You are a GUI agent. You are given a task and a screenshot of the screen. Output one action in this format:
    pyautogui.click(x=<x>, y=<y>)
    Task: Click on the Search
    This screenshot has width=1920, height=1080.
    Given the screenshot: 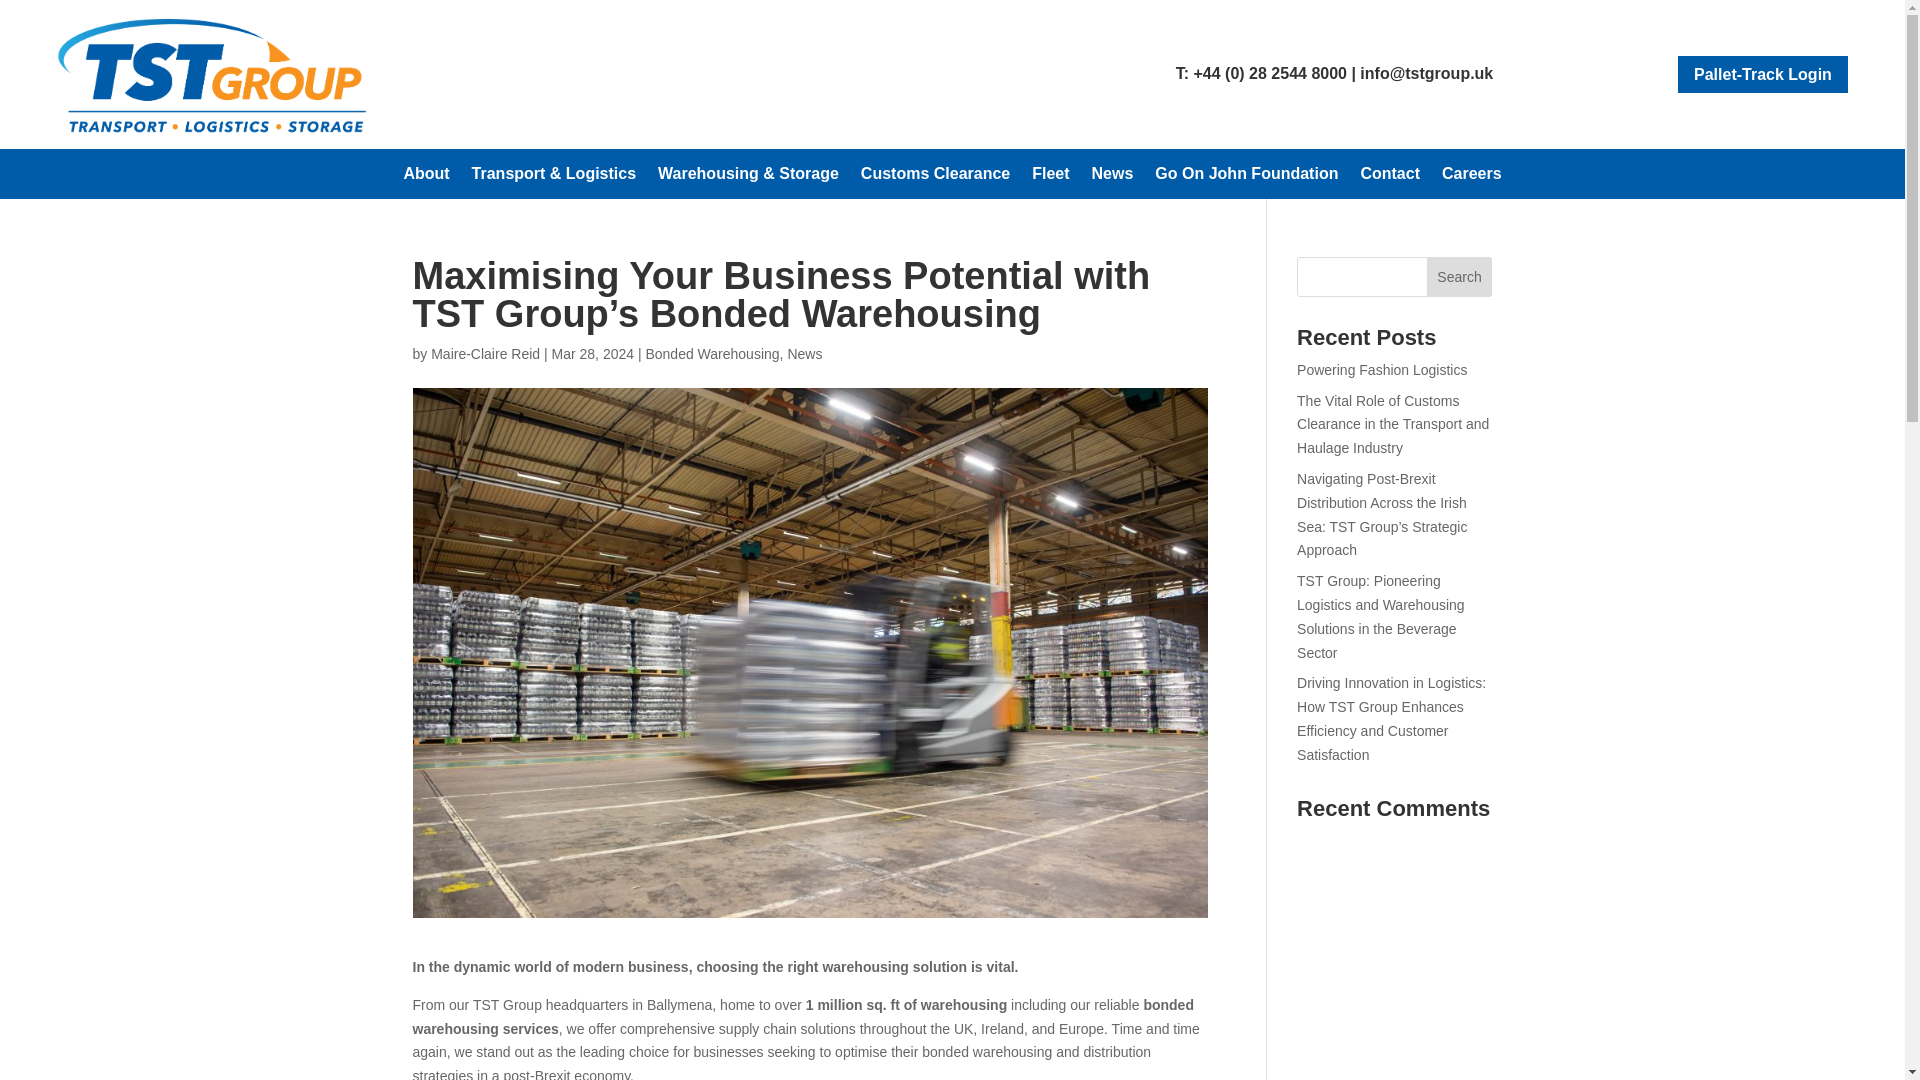 What is the action you would take?
    pyautogui.click(x=1460, y=277)
    